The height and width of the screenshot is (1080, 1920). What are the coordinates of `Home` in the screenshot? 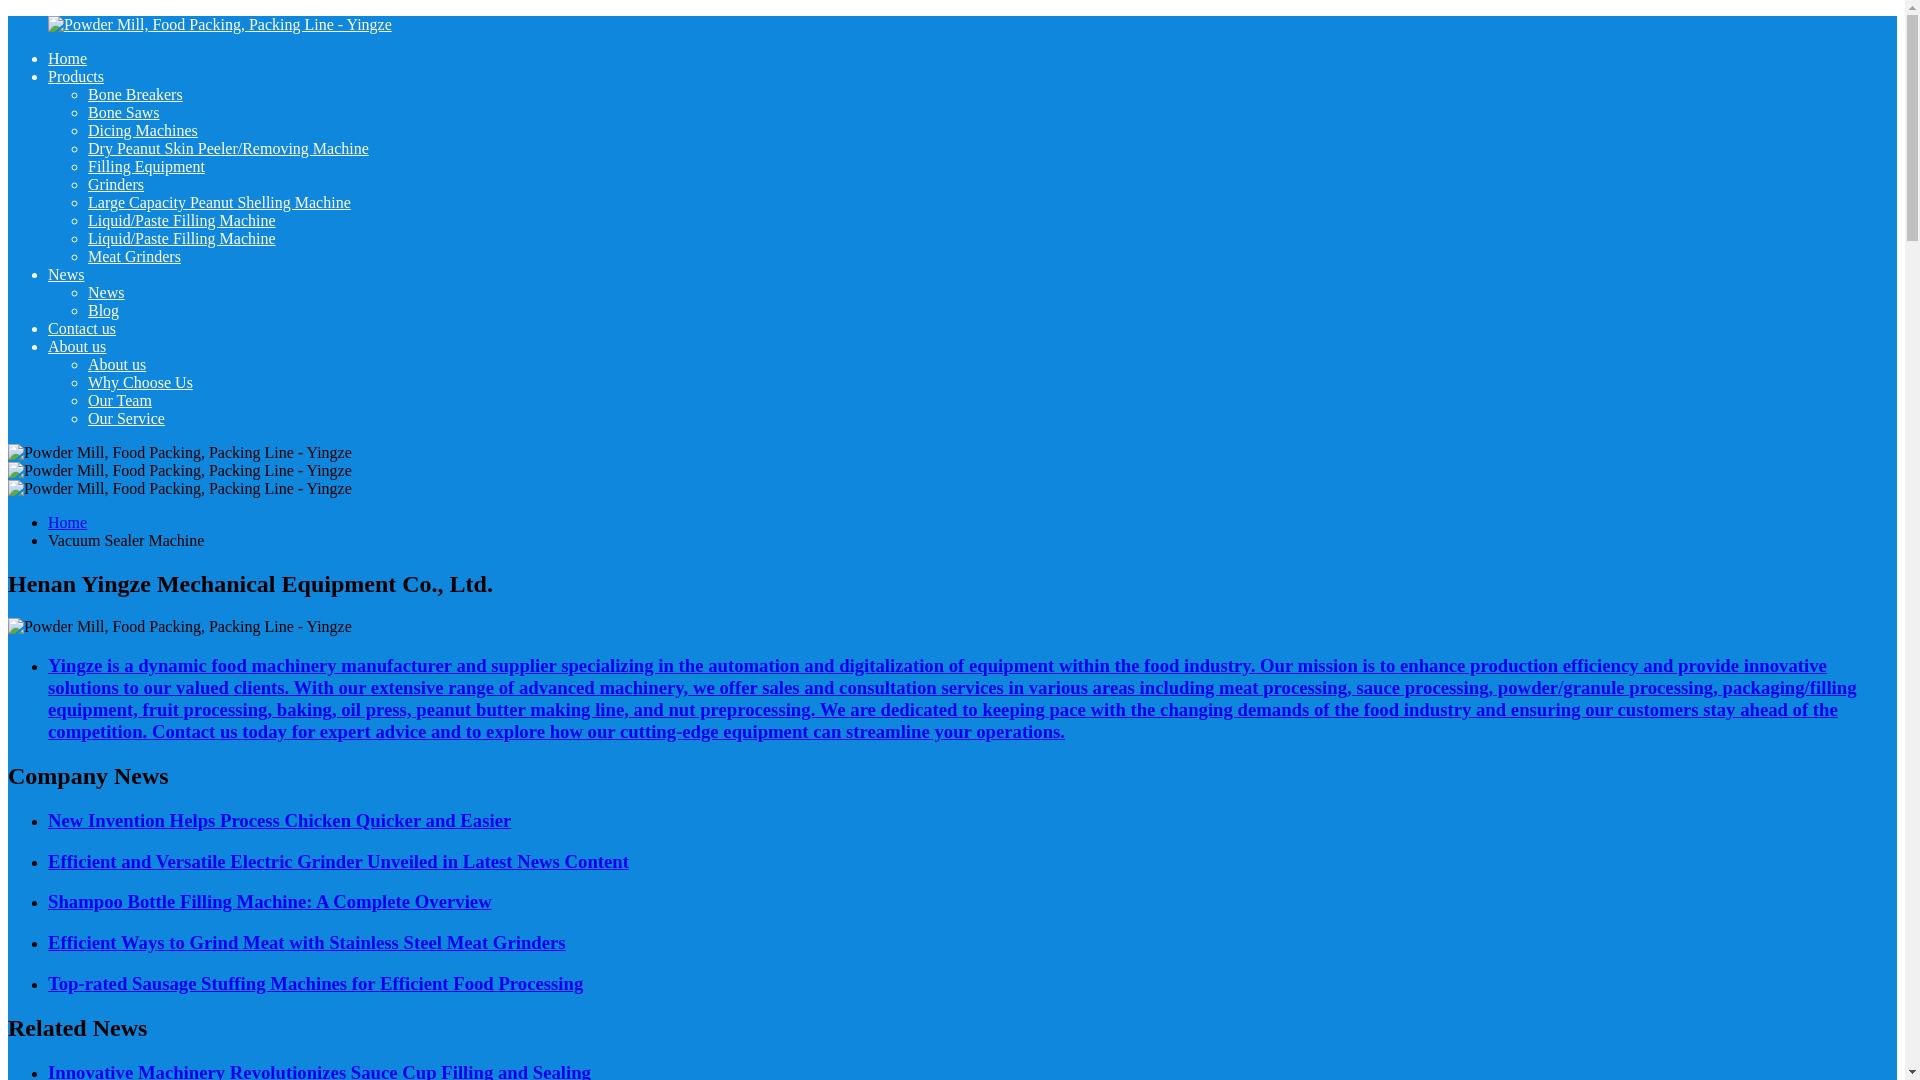 It's located at (67, 58).